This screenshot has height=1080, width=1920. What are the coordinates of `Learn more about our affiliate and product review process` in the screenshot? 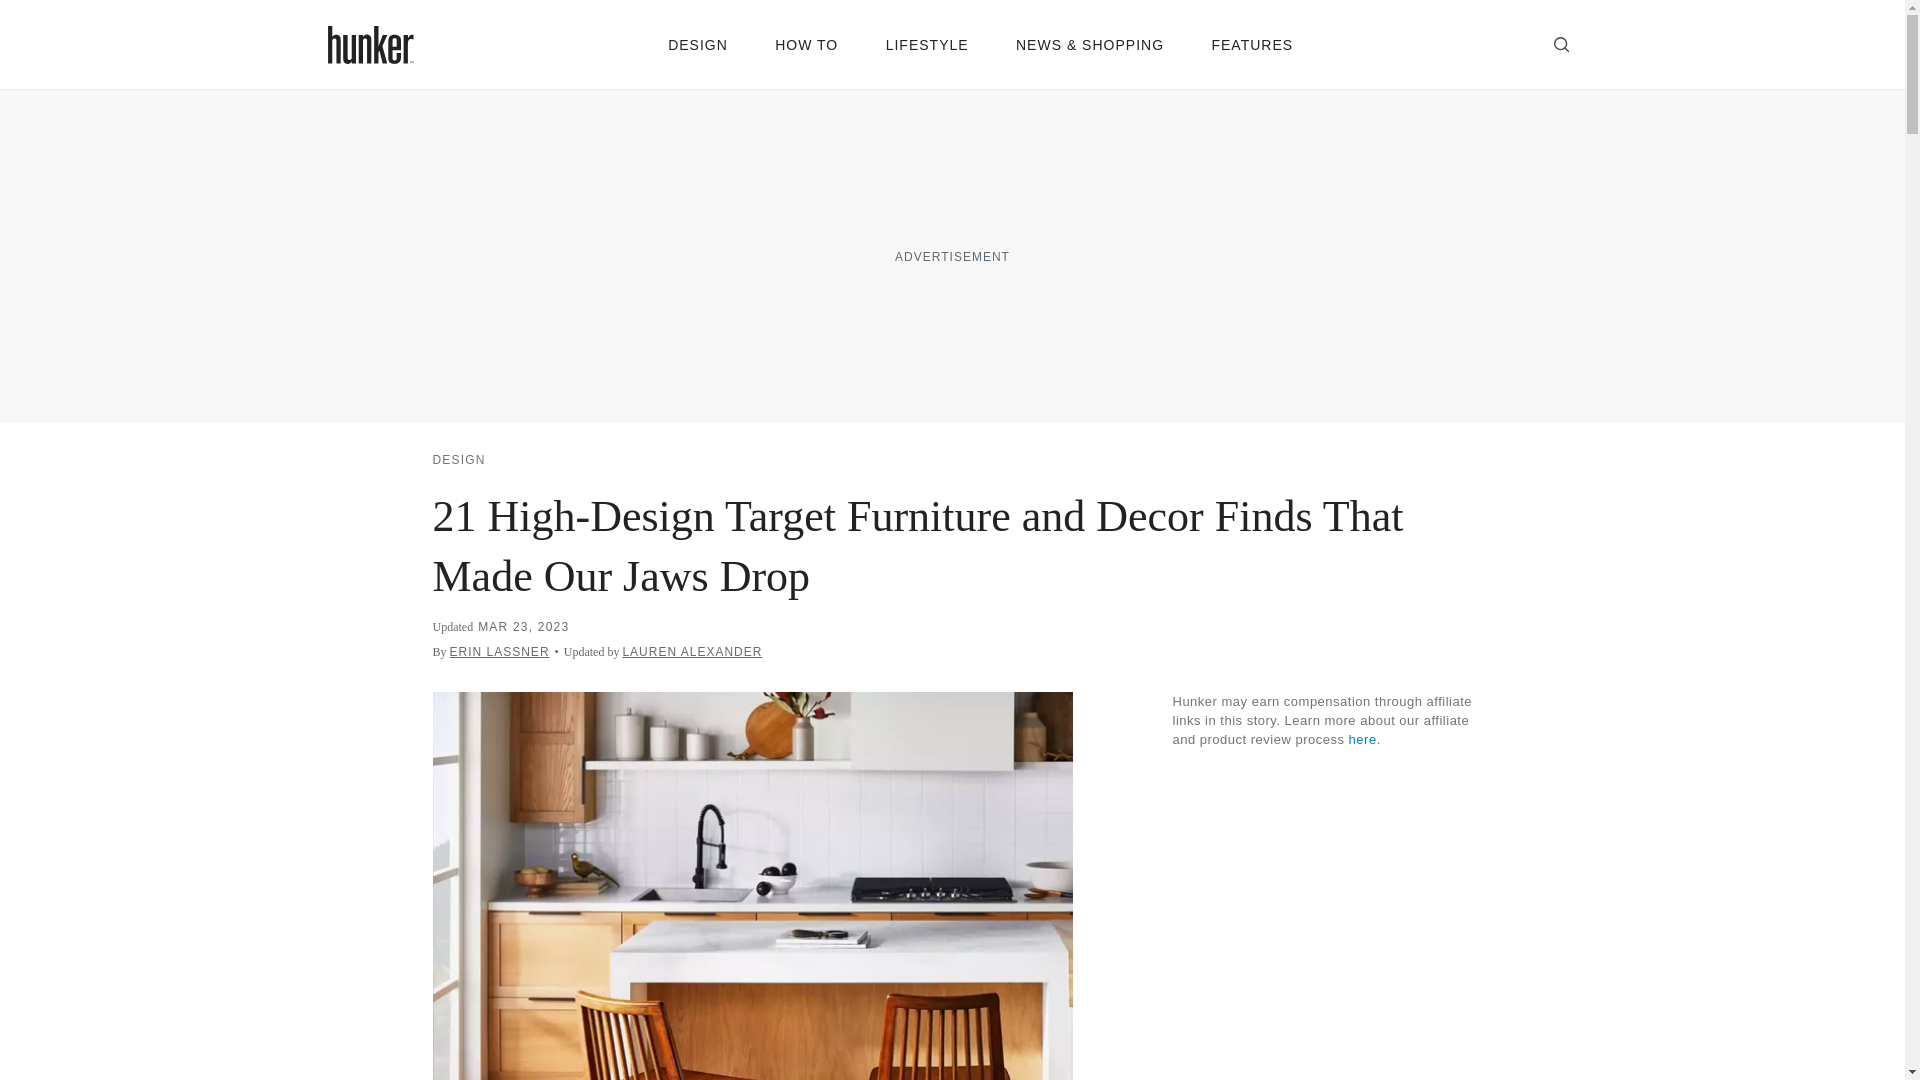 It's located at (1362, 740).